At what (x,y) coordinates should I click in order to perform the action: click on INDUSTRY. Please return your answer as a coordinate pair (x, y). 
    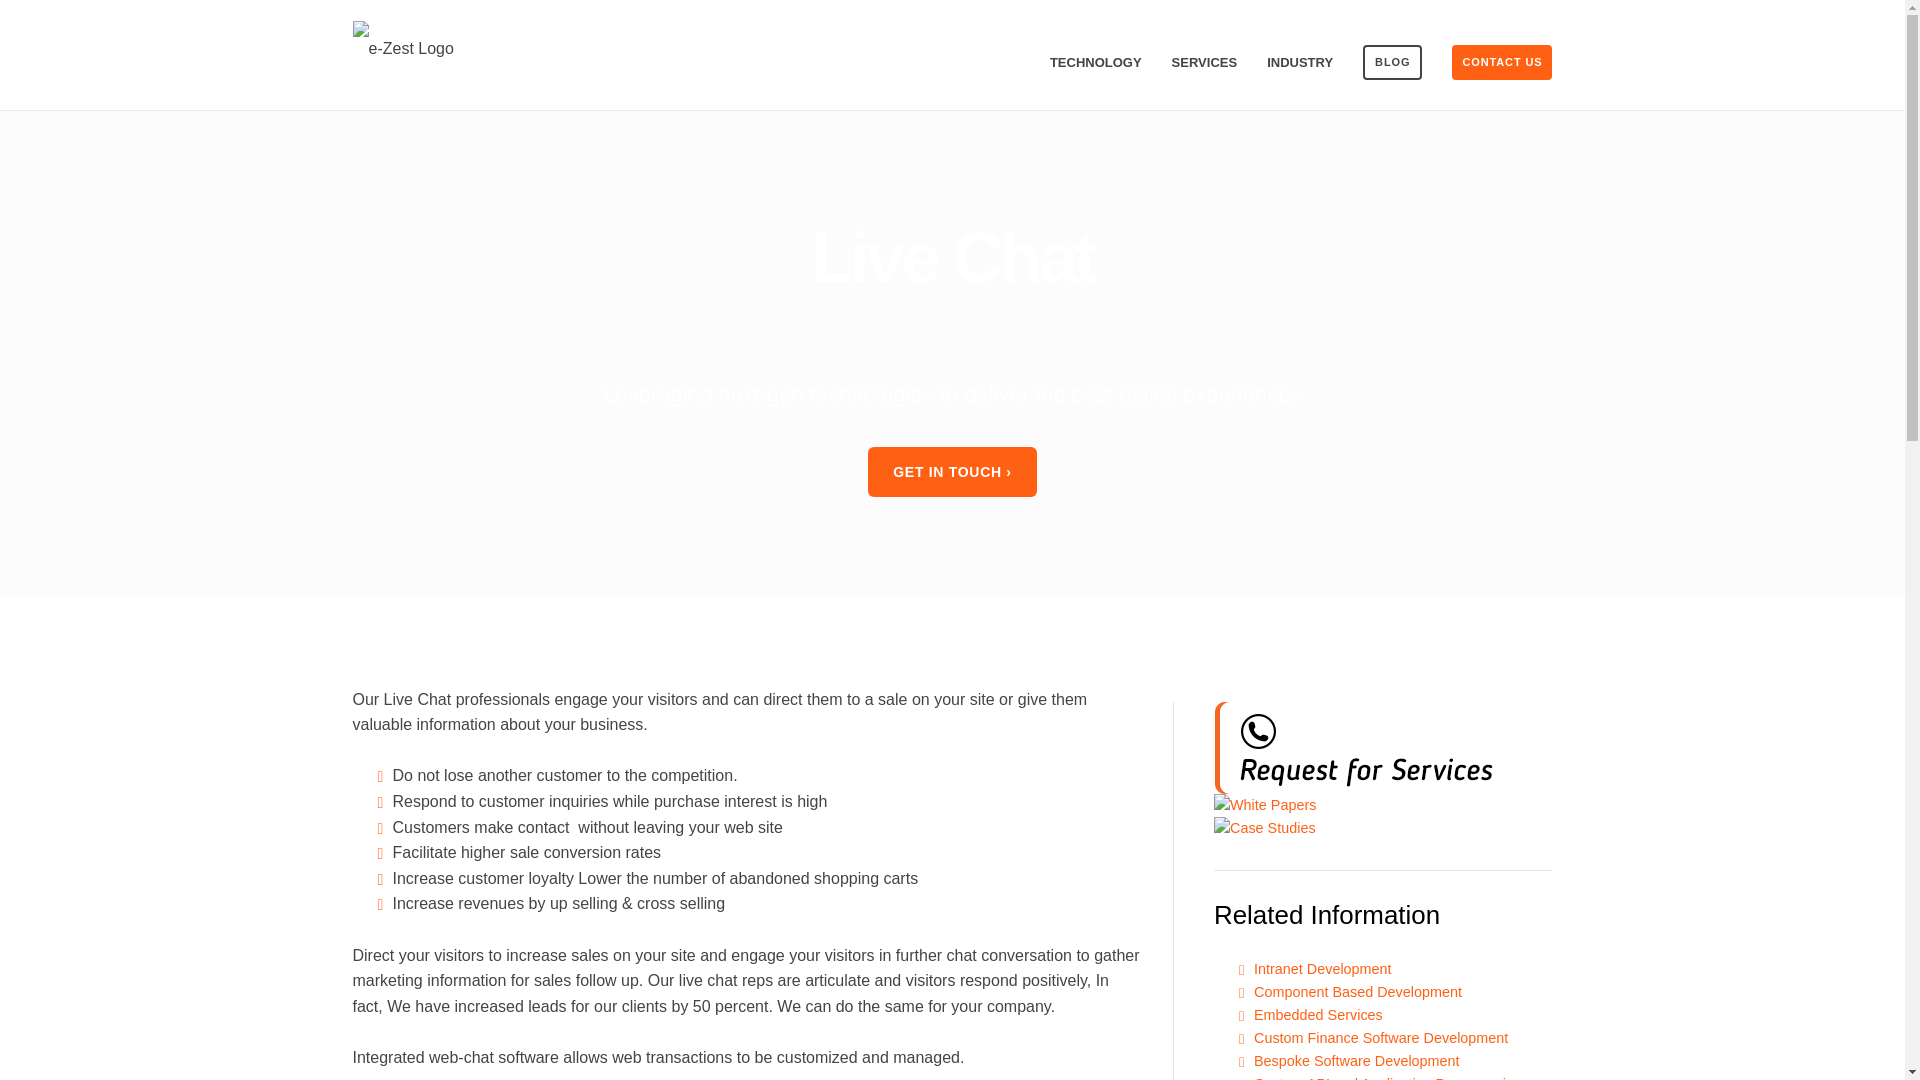
    Looking at the image, I should click on (1300, 62).